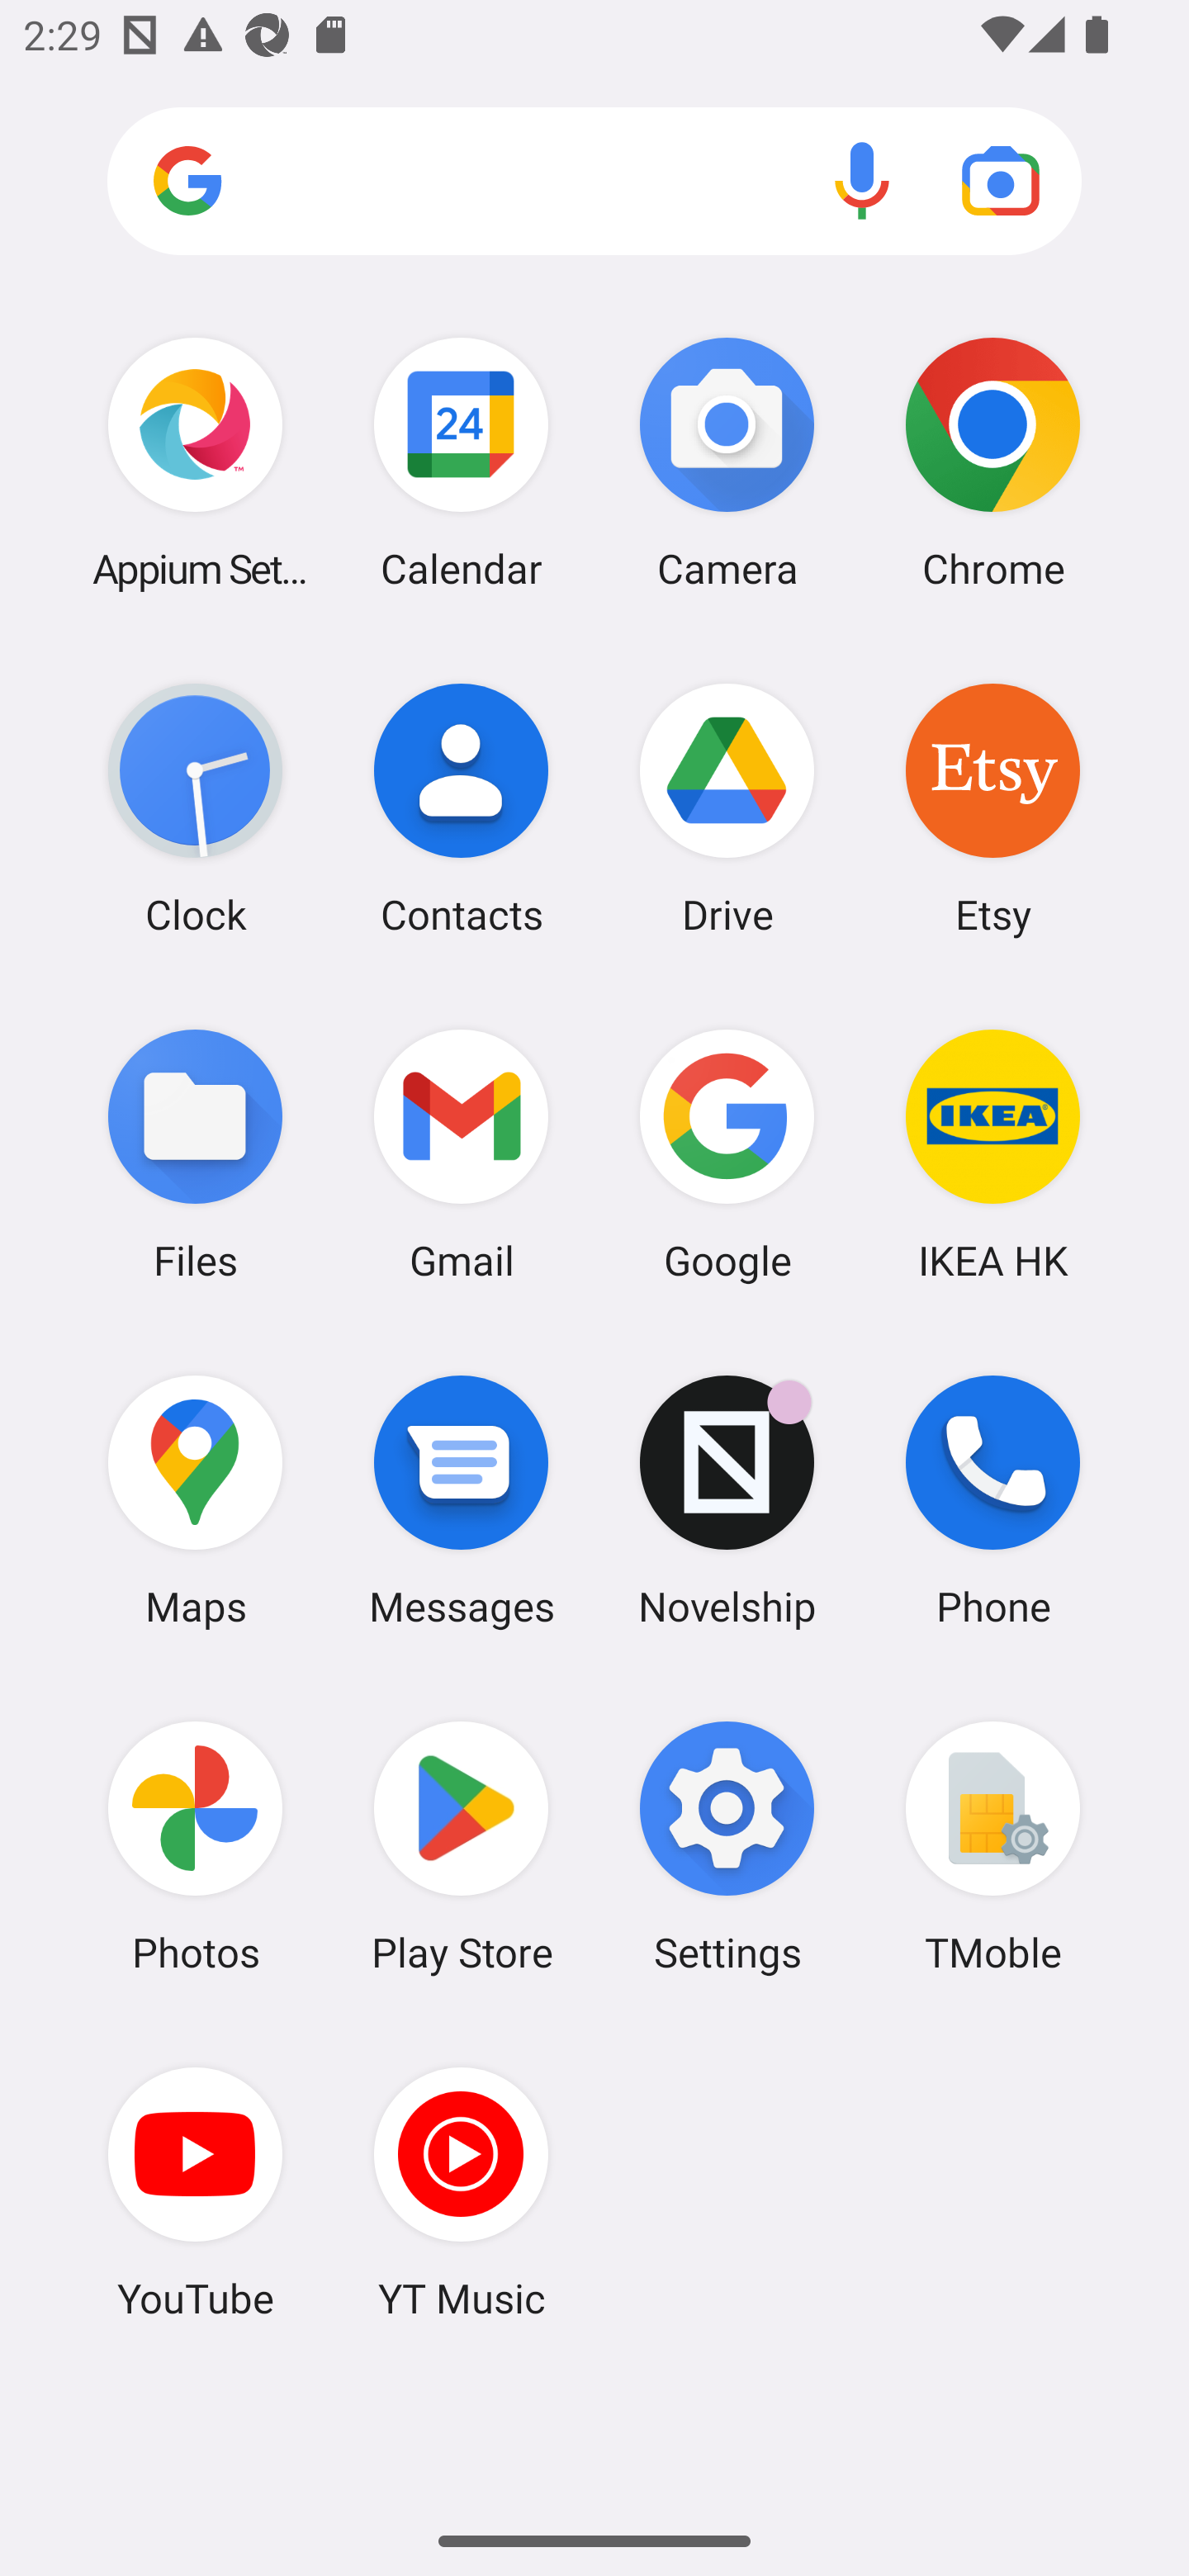 The width and height of the screenshot is (1189, 2576). What do you see at coordinates (461, 462) in the screenshot?
I see `Calendar` at bounding box center [461, 462].